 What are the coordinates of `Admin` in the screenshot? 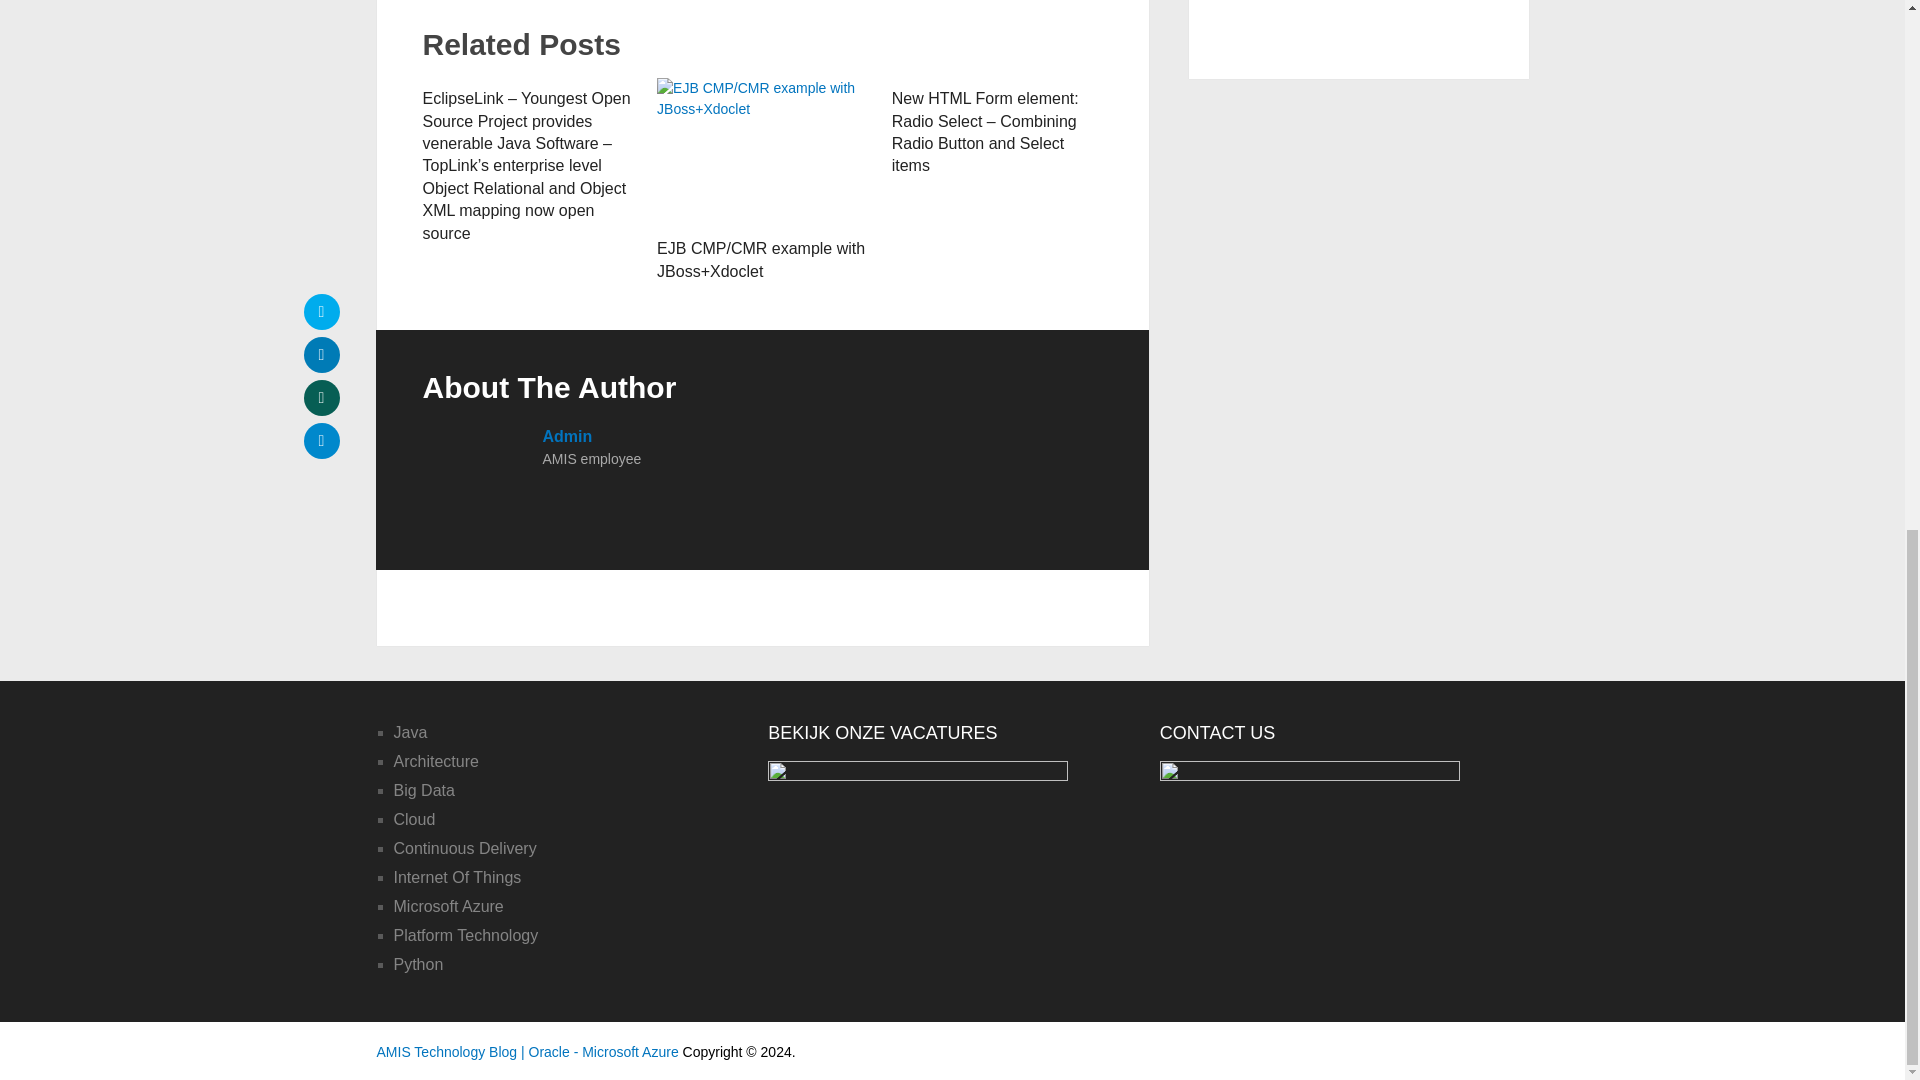 It's located at (566, 436).